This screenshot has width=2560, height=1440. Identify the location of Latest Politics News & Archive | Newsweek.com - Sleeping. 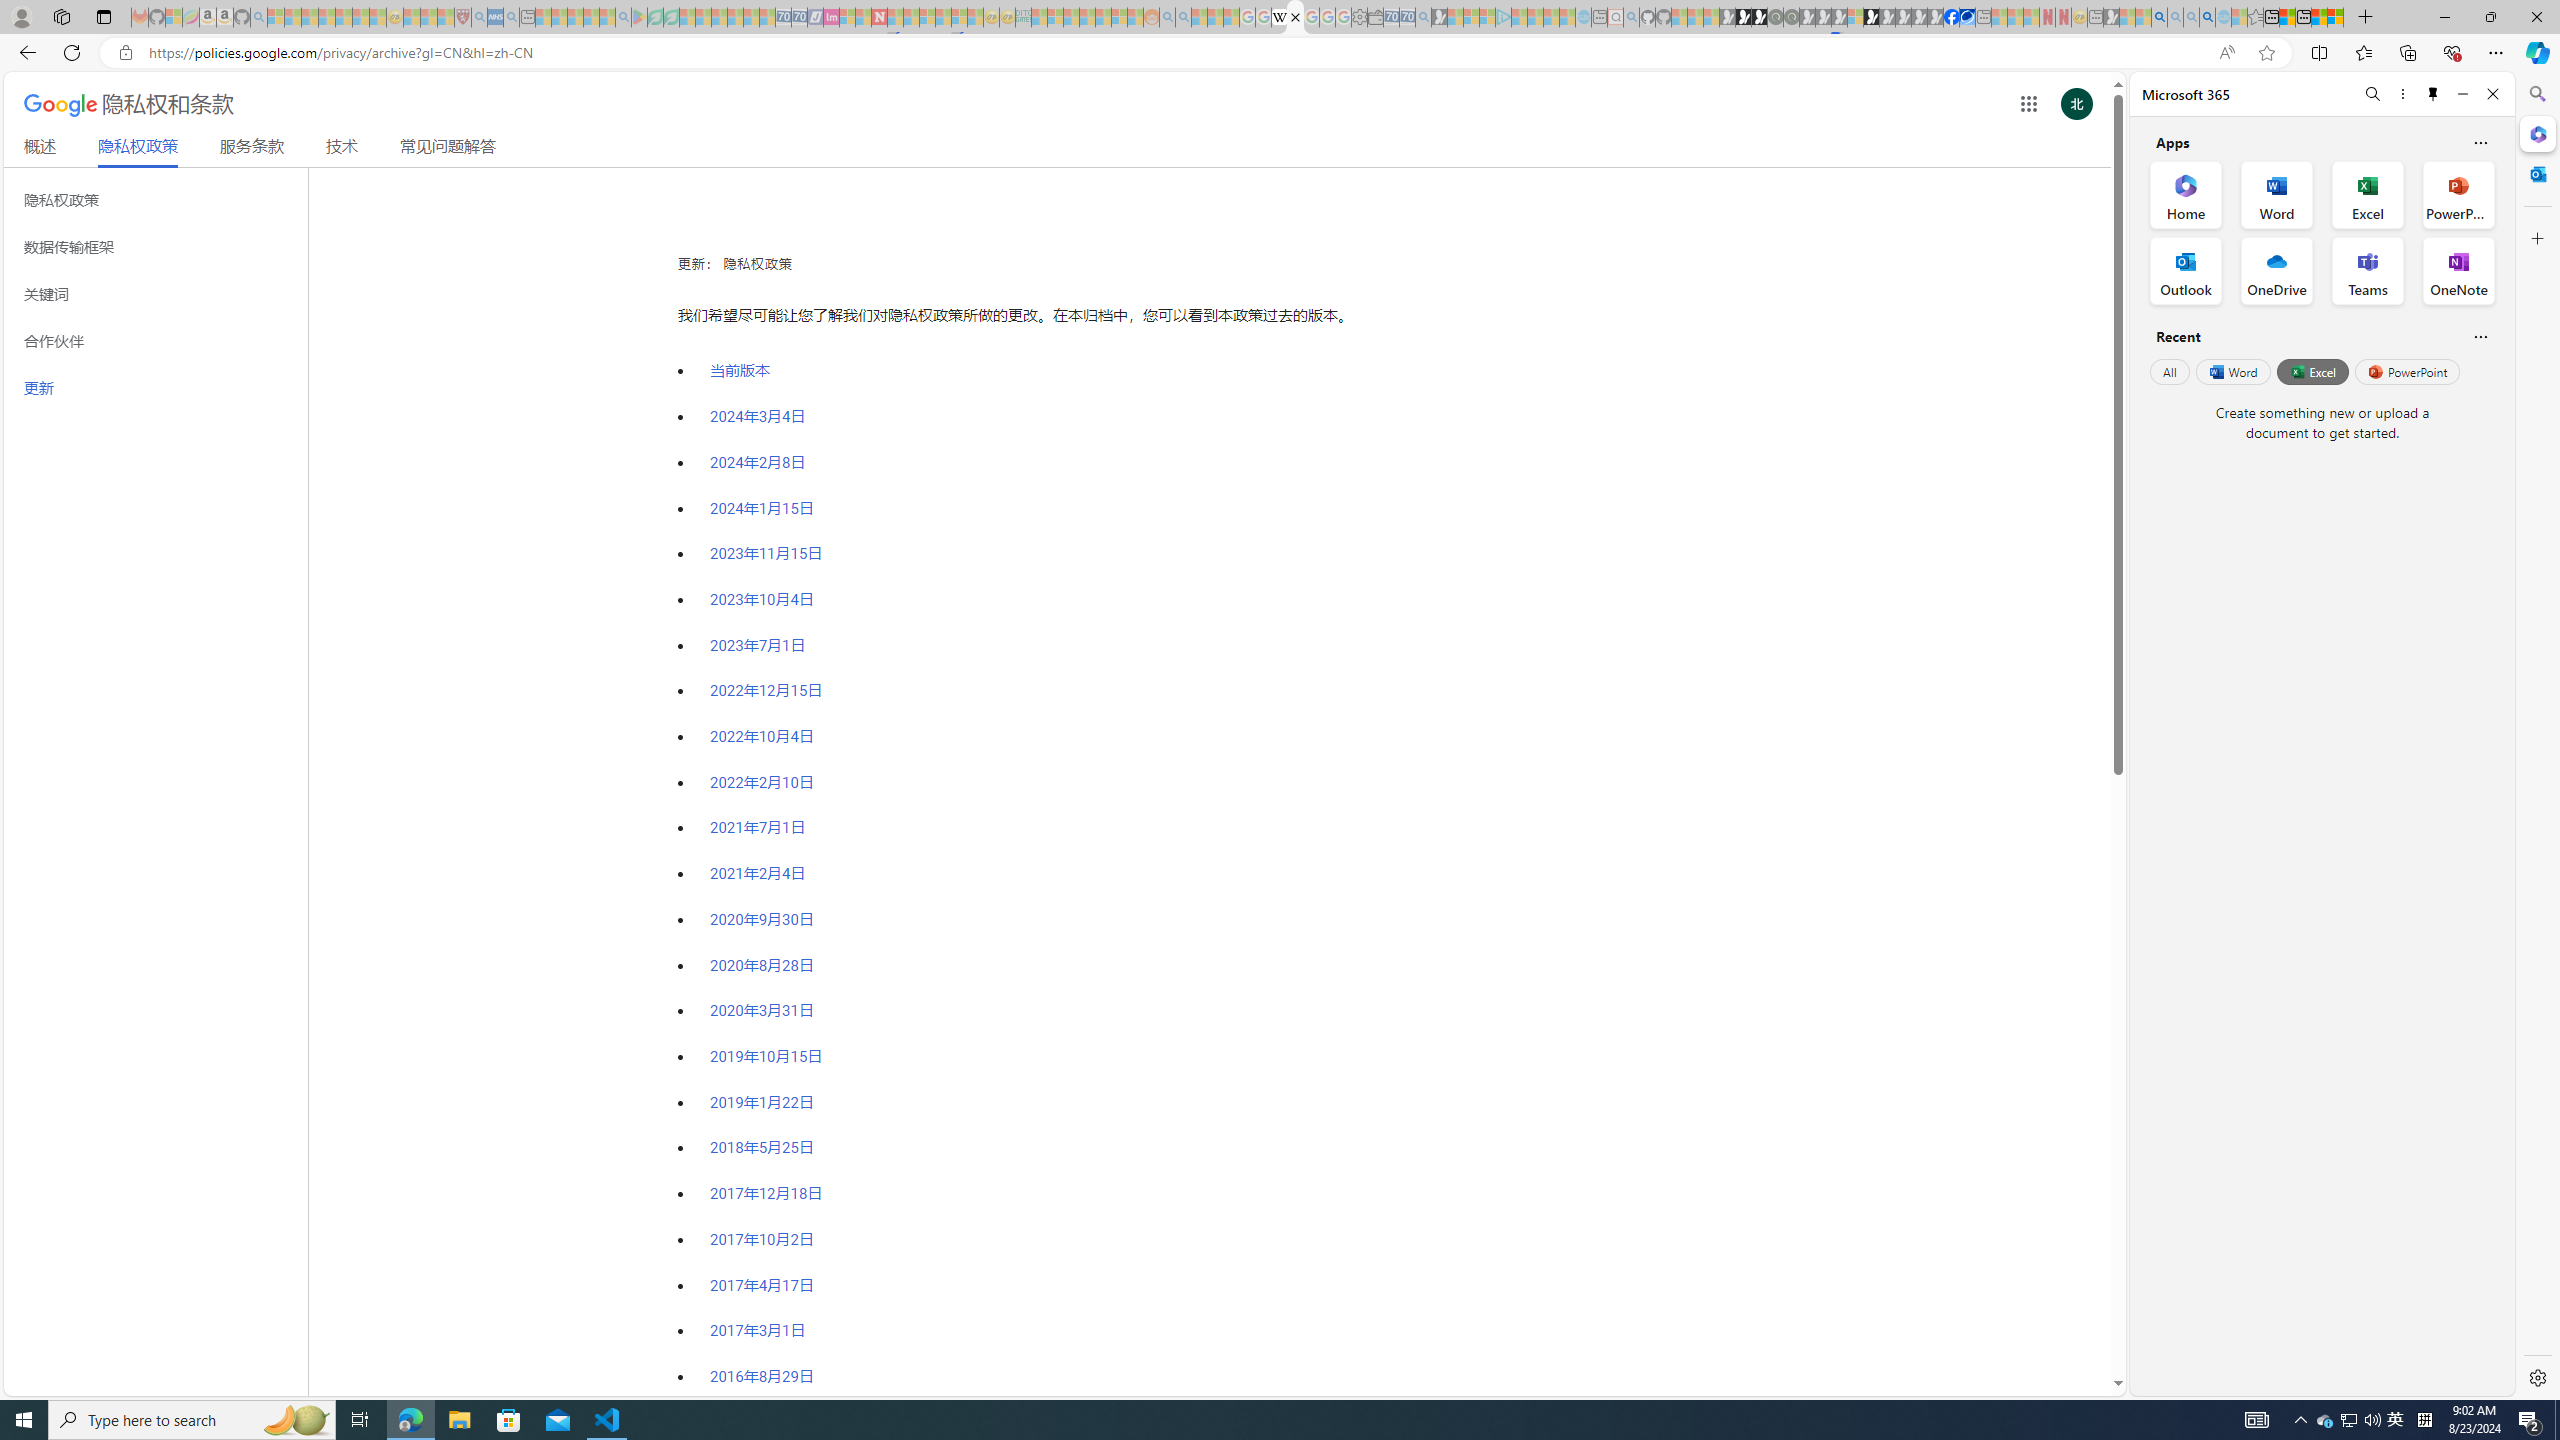
(879, 17).